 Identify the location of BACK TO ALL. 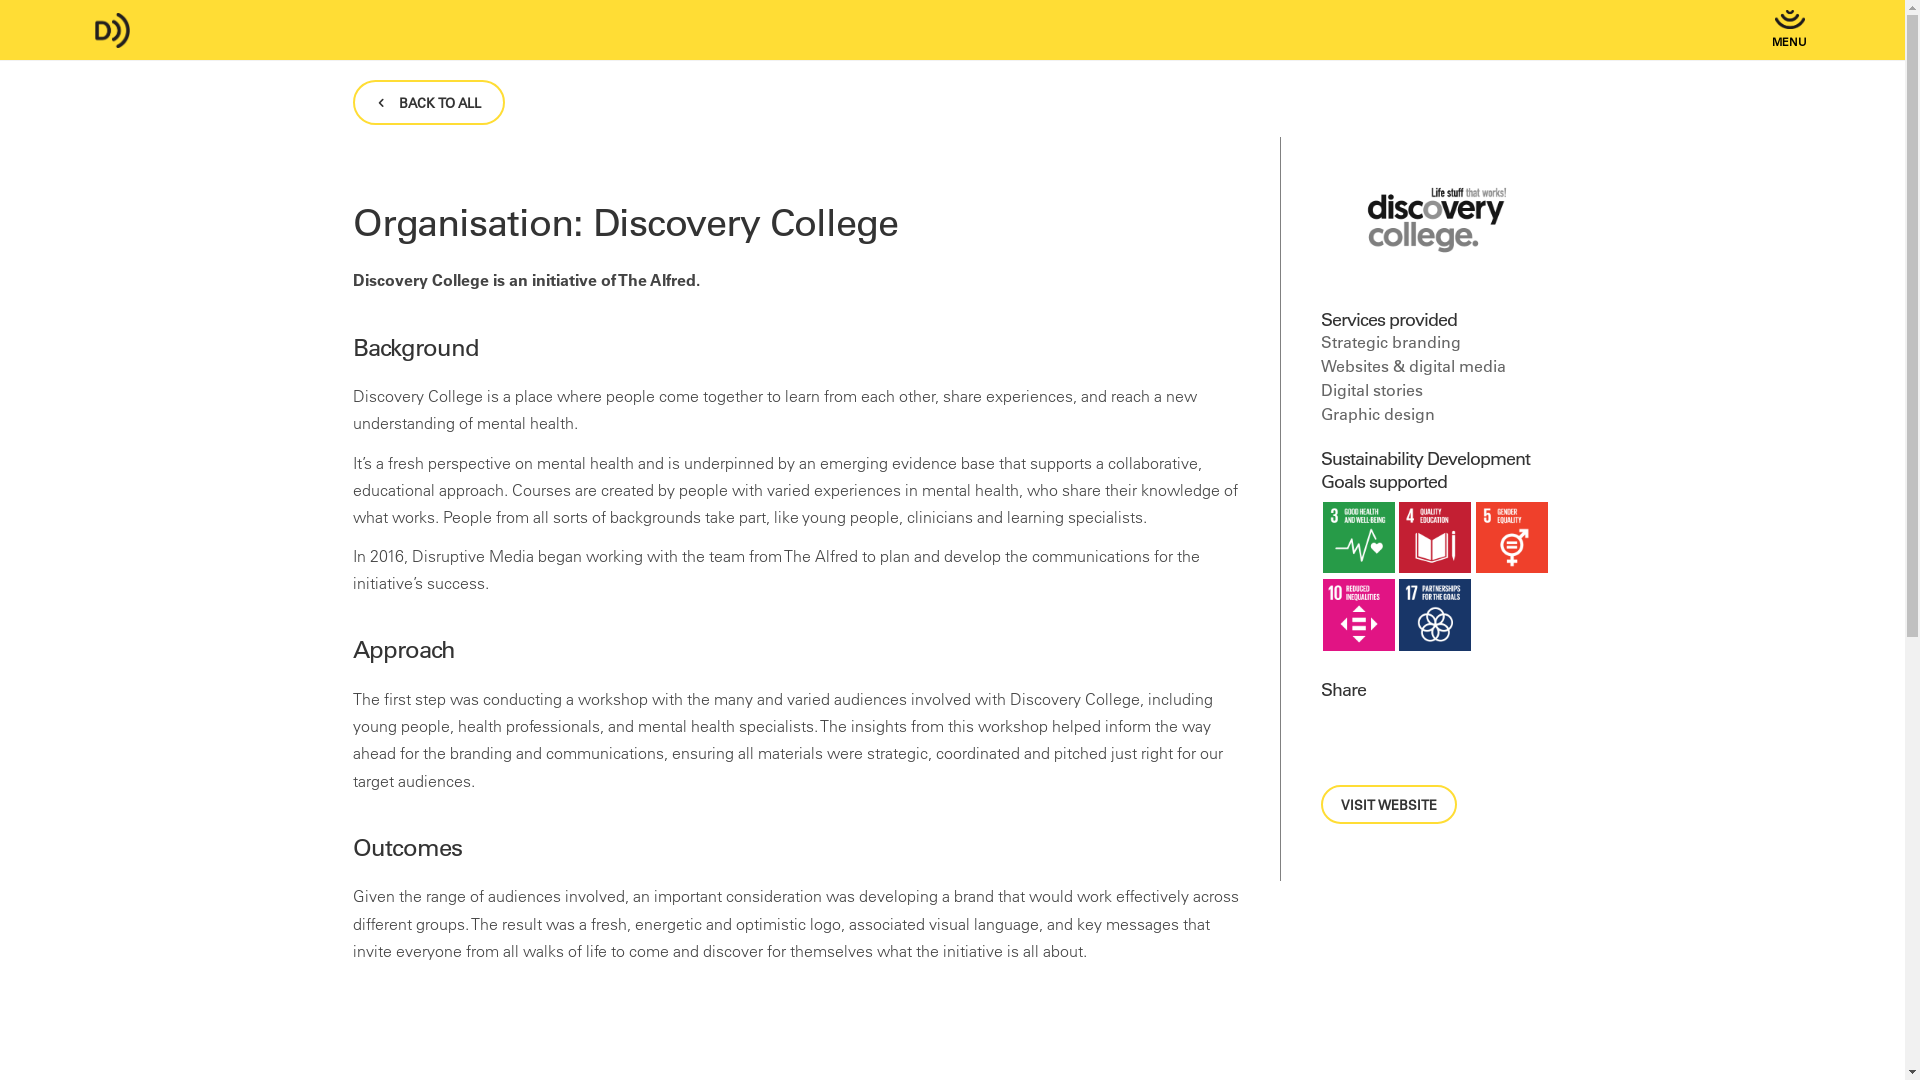
(428, 102).